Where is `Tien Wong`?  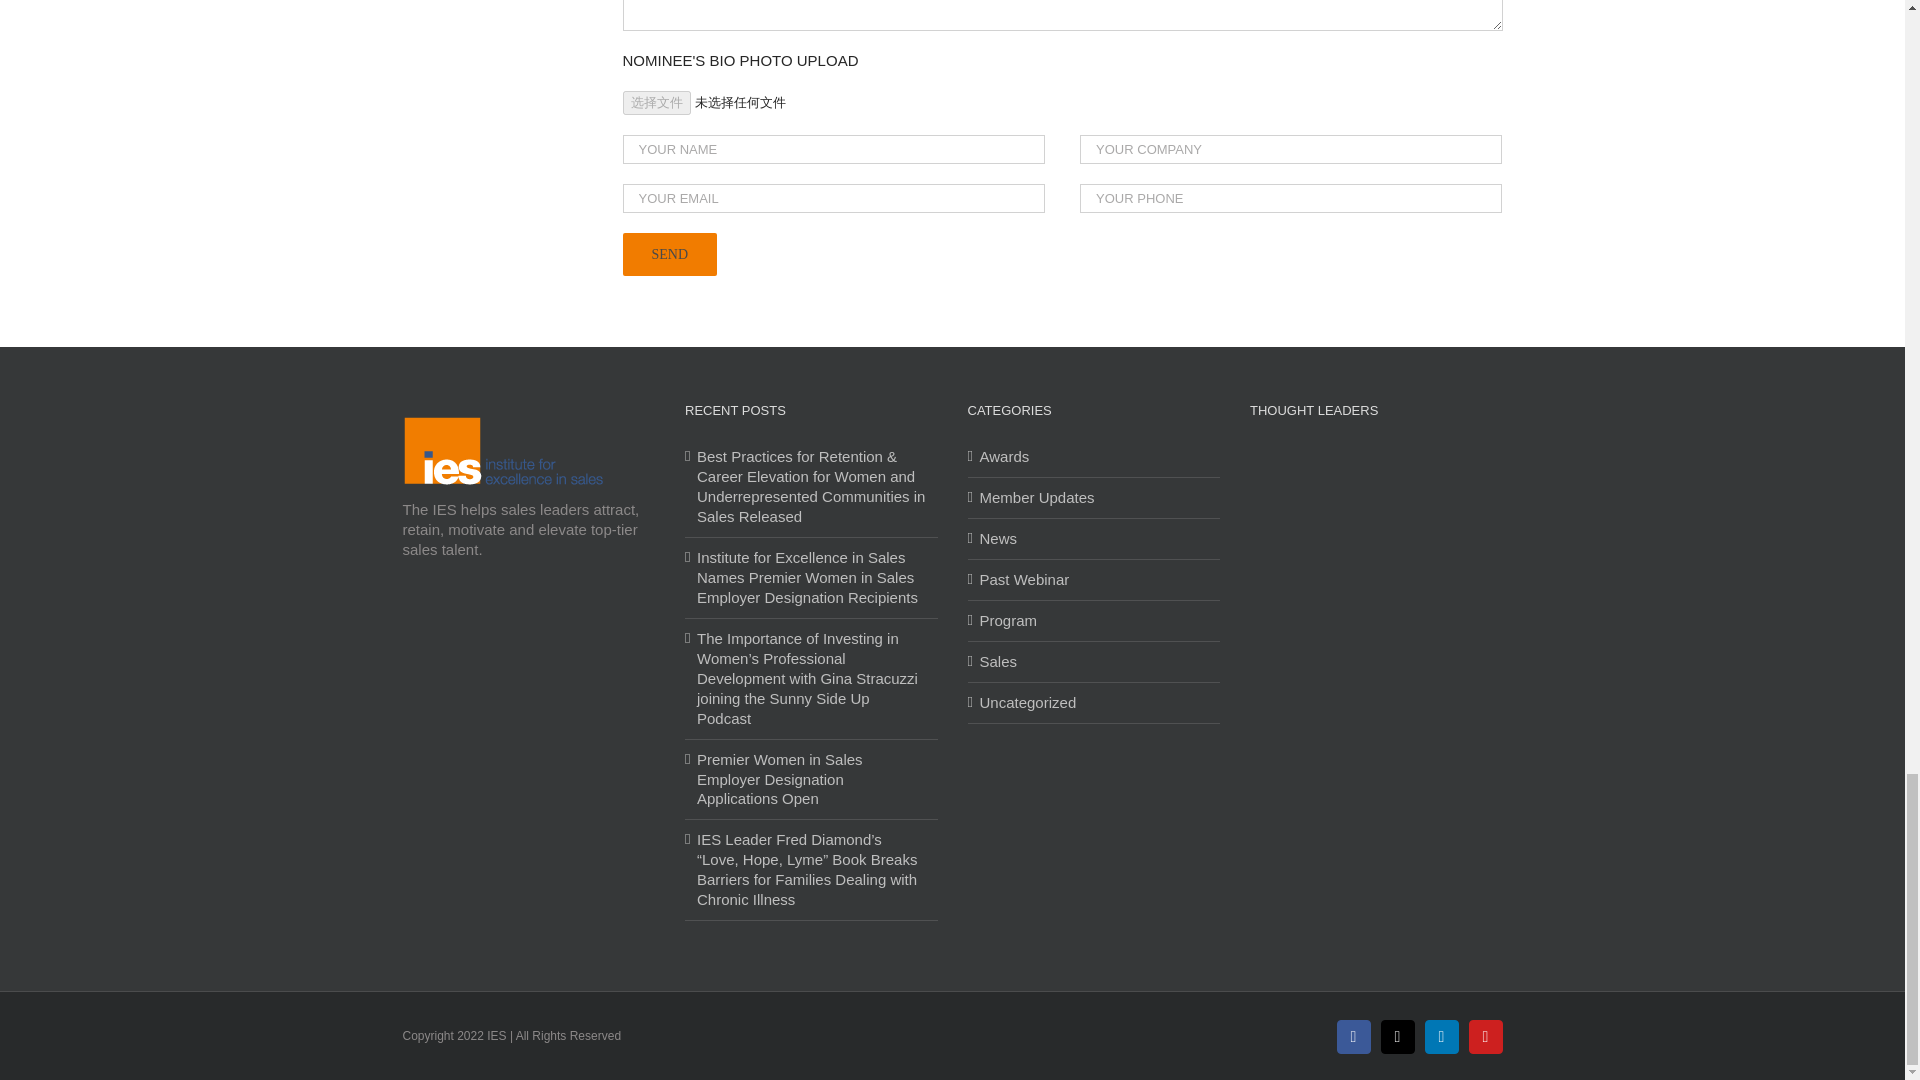
Tien Wong is located at coordinates (1344, 541).